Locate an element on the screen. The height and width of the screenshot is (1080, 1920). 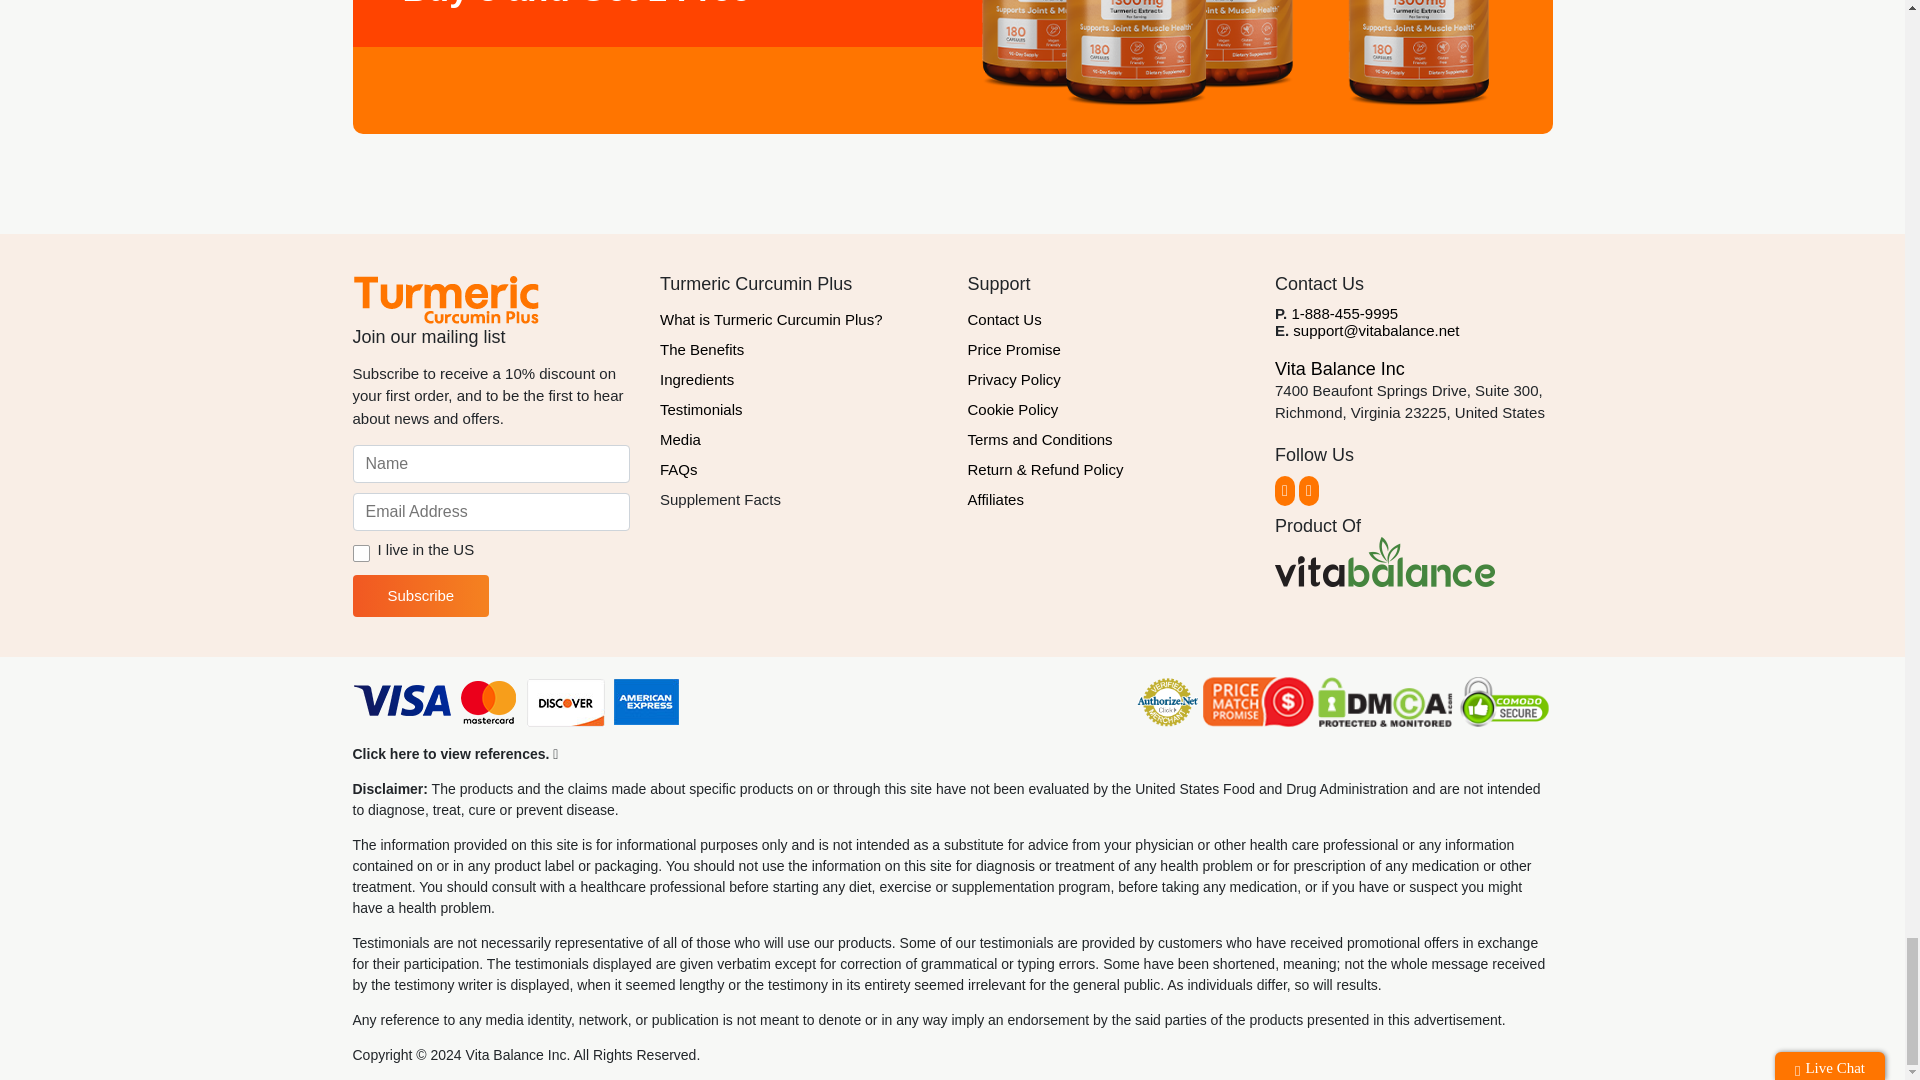
Contact Us is located at coordinates (1106, 319).